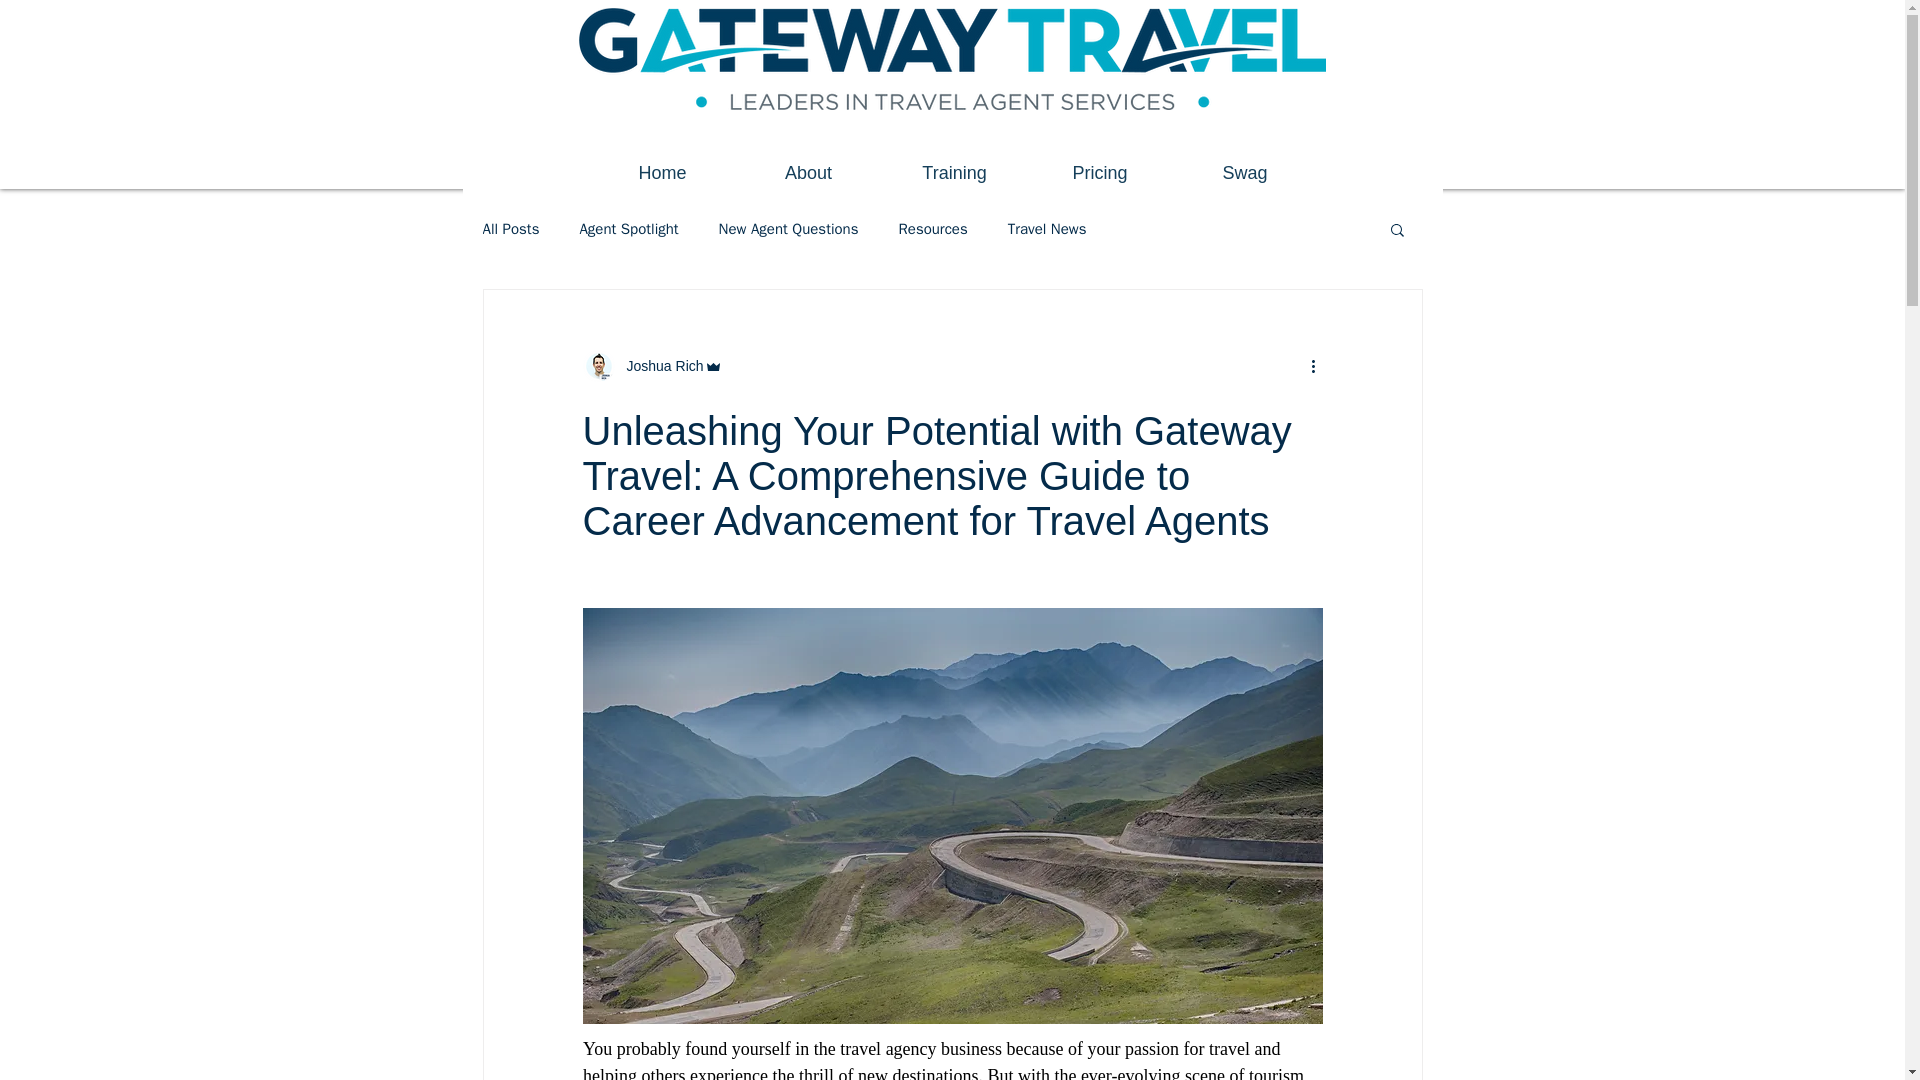 The width and height of the screenshot is (1920, 1080). I want to click on Joshua Rich, so click(658, 366).